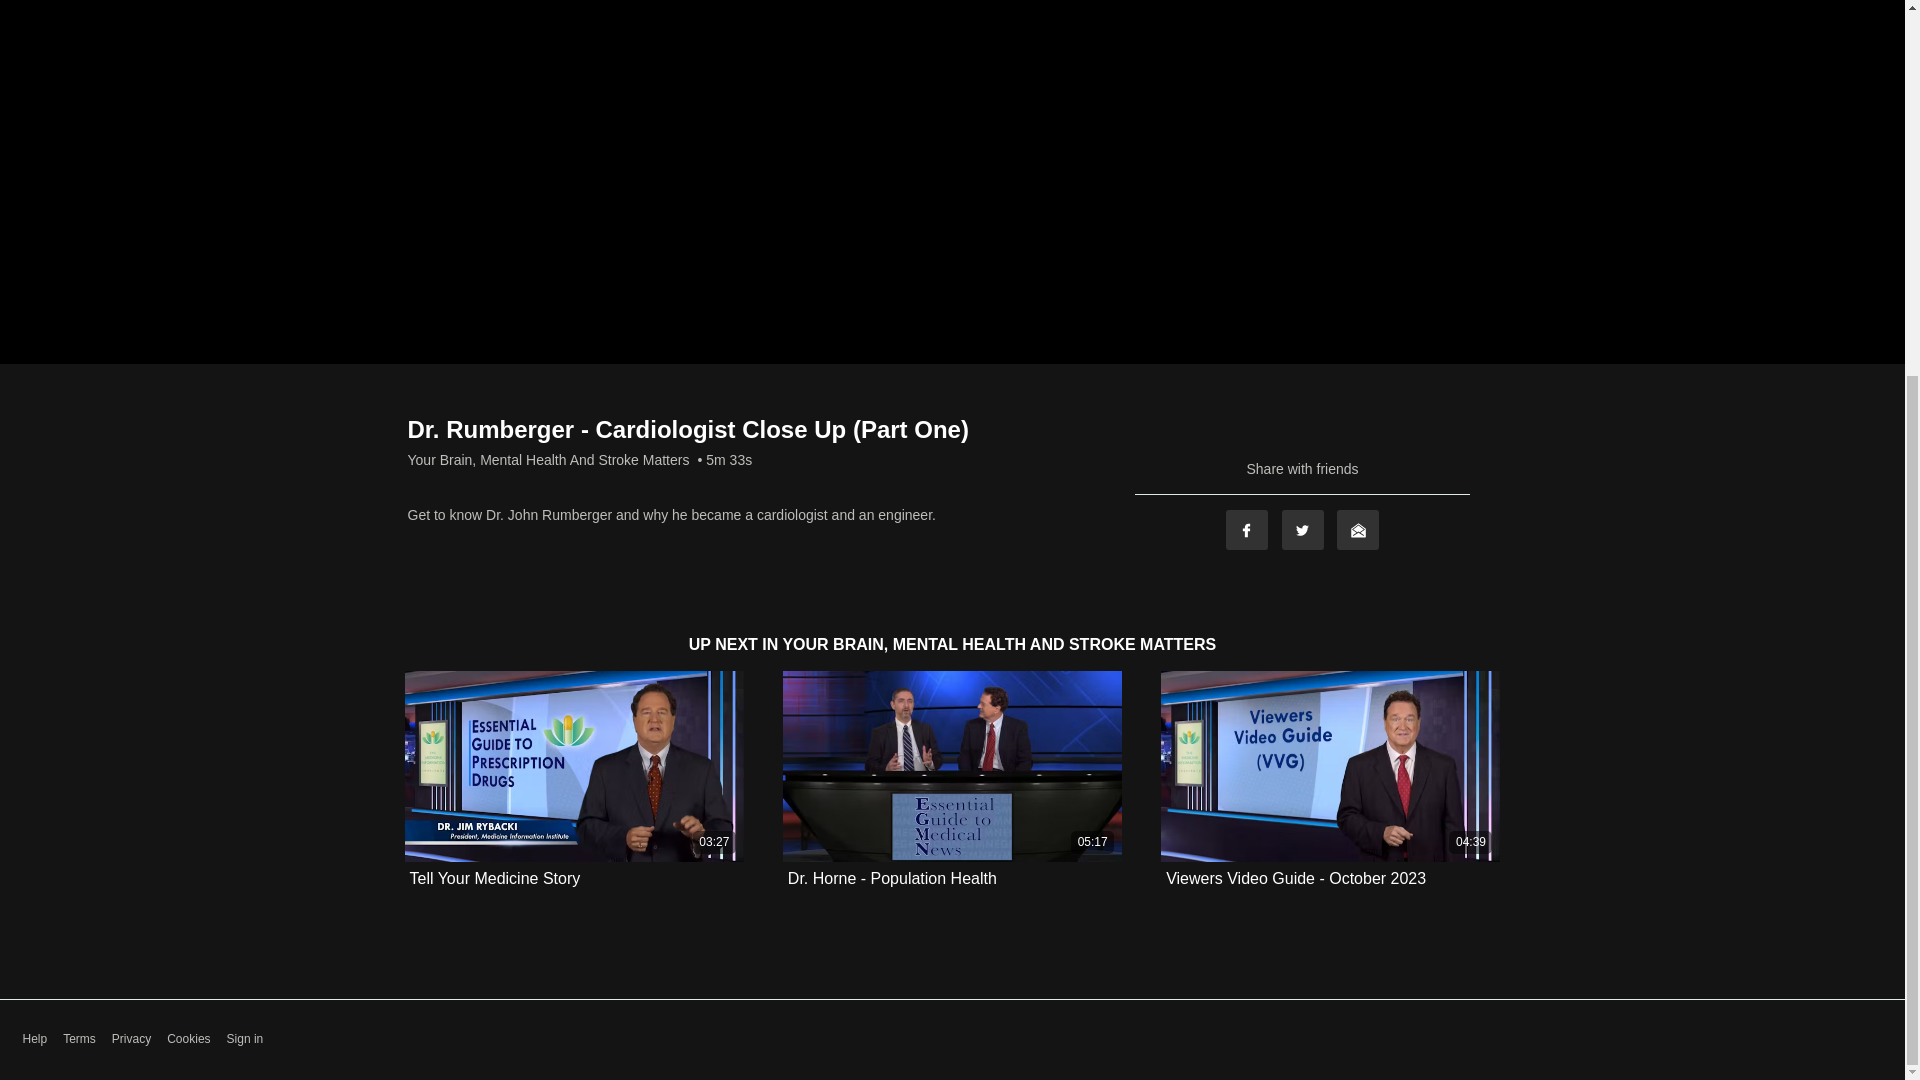  I want to click on Your Brain, Mental Health And Stroke Matters, so click(548, 460).